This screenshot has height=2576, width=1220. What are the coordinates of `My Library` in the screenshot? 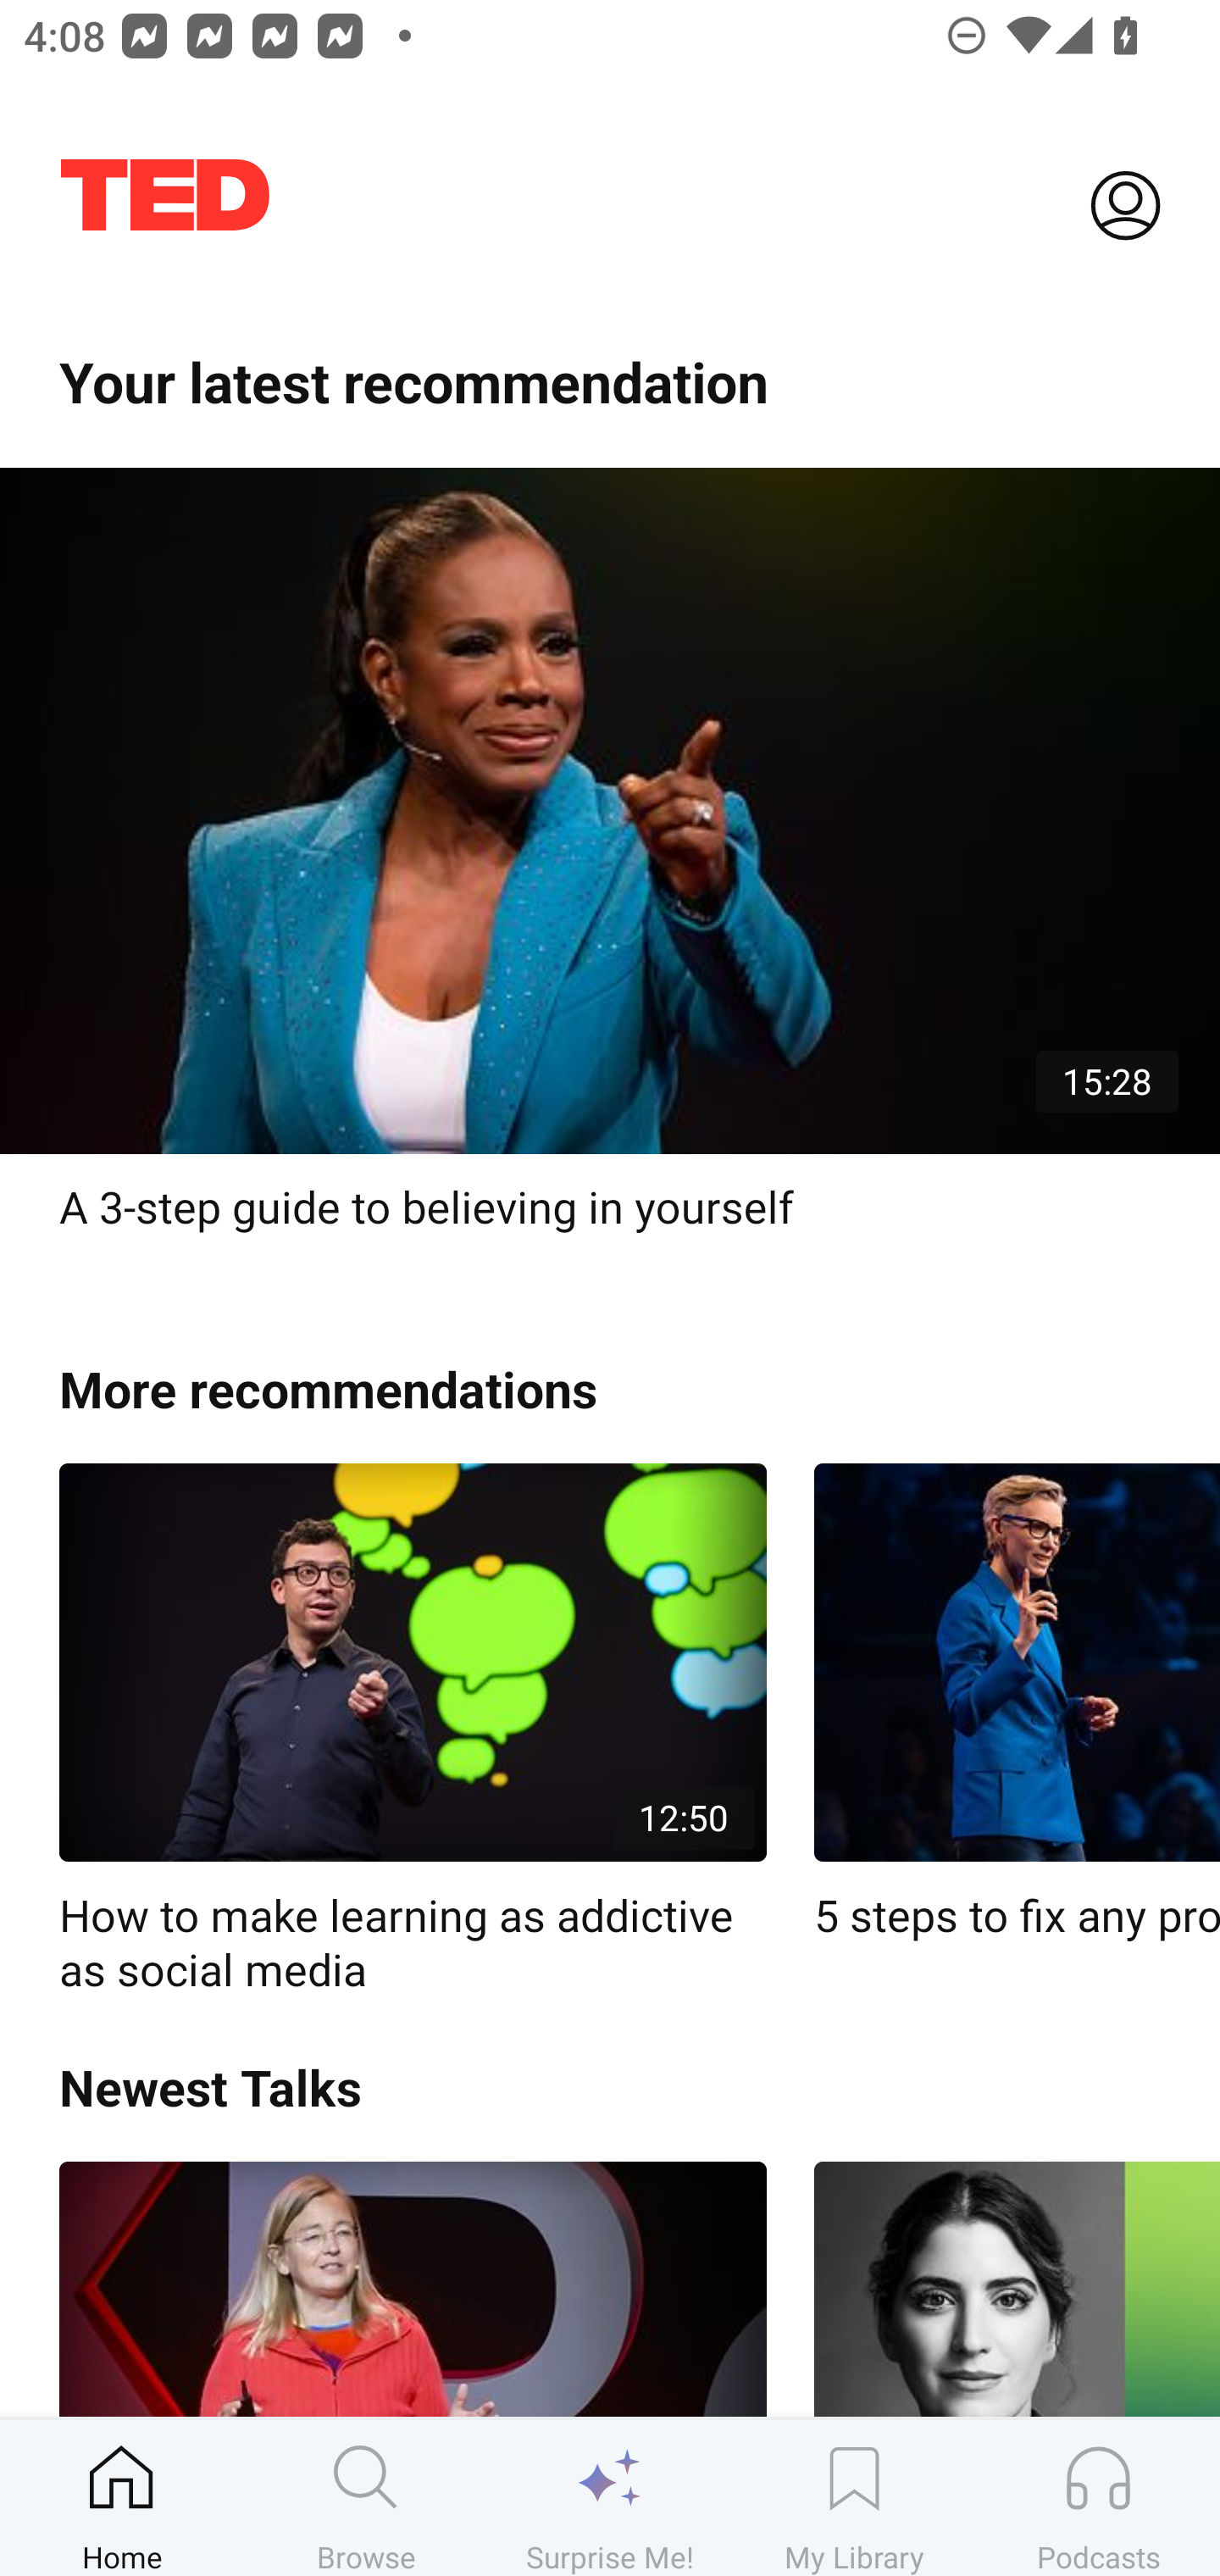 It's located at (854, 2497).